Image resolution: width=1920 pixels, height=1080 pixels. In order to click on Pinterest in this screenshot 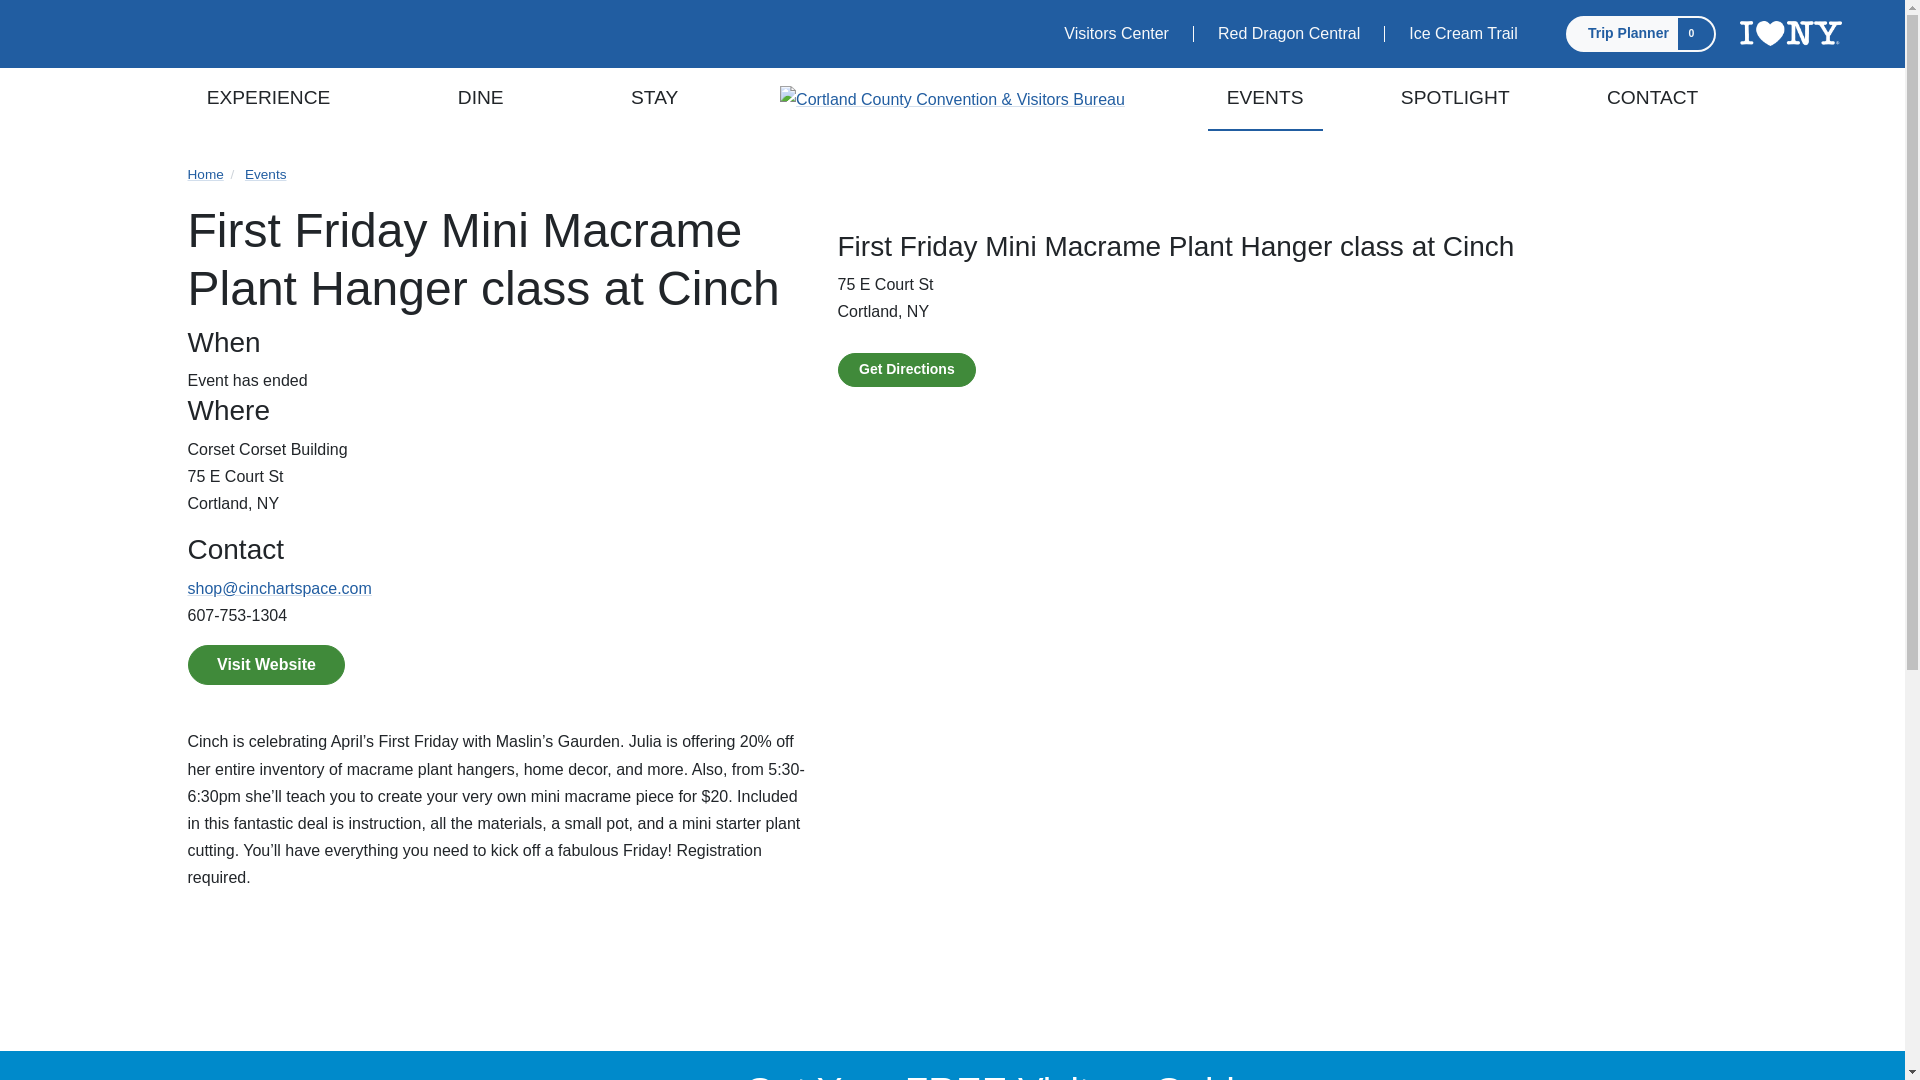, I will do `click(146, 24)`.